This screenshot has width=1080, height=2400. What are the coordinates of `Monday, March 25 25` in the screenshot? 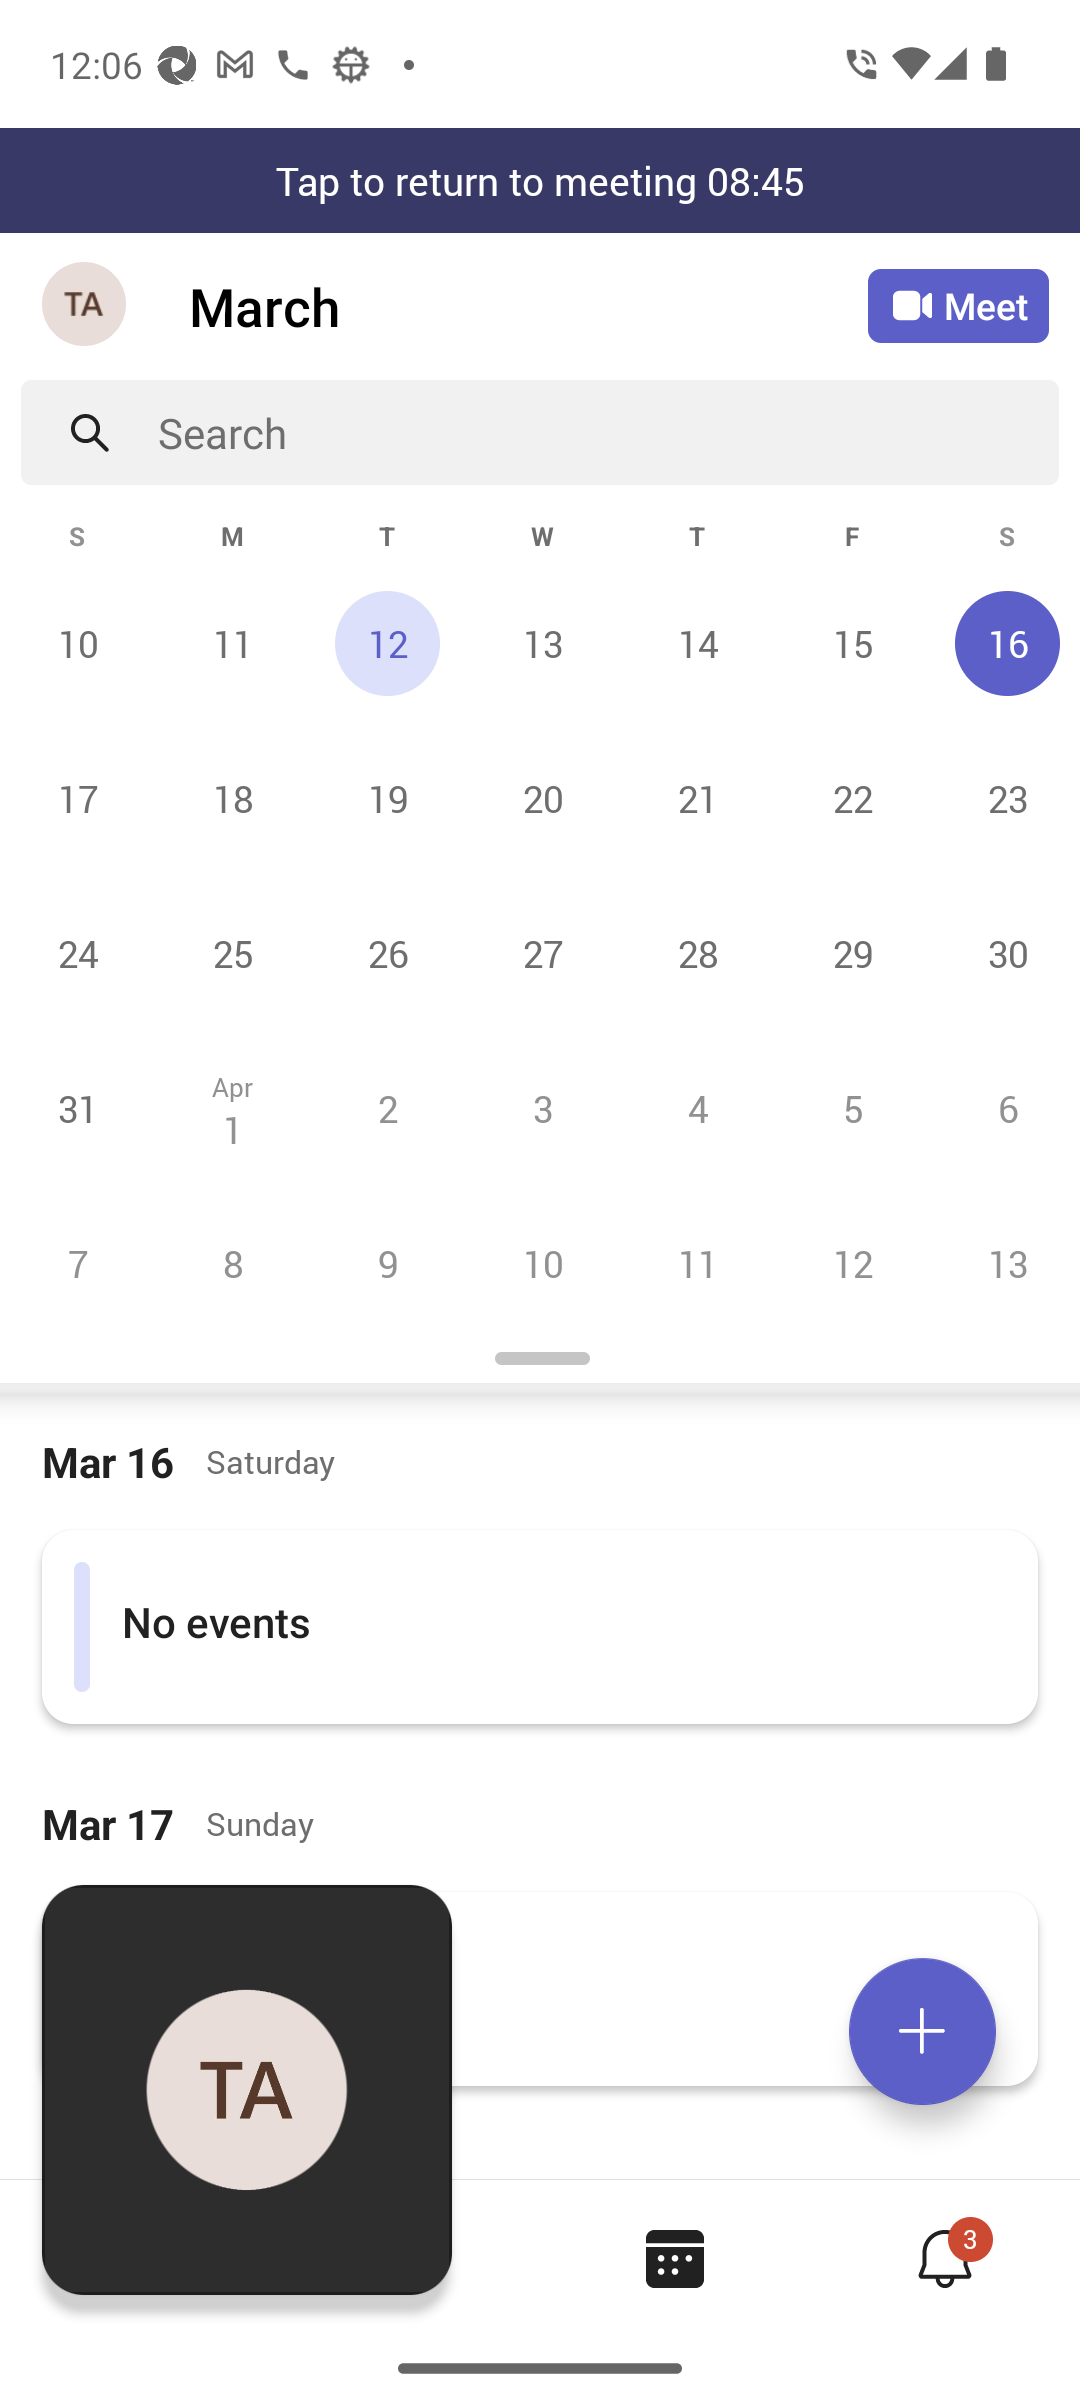 It's located at (232, 954).